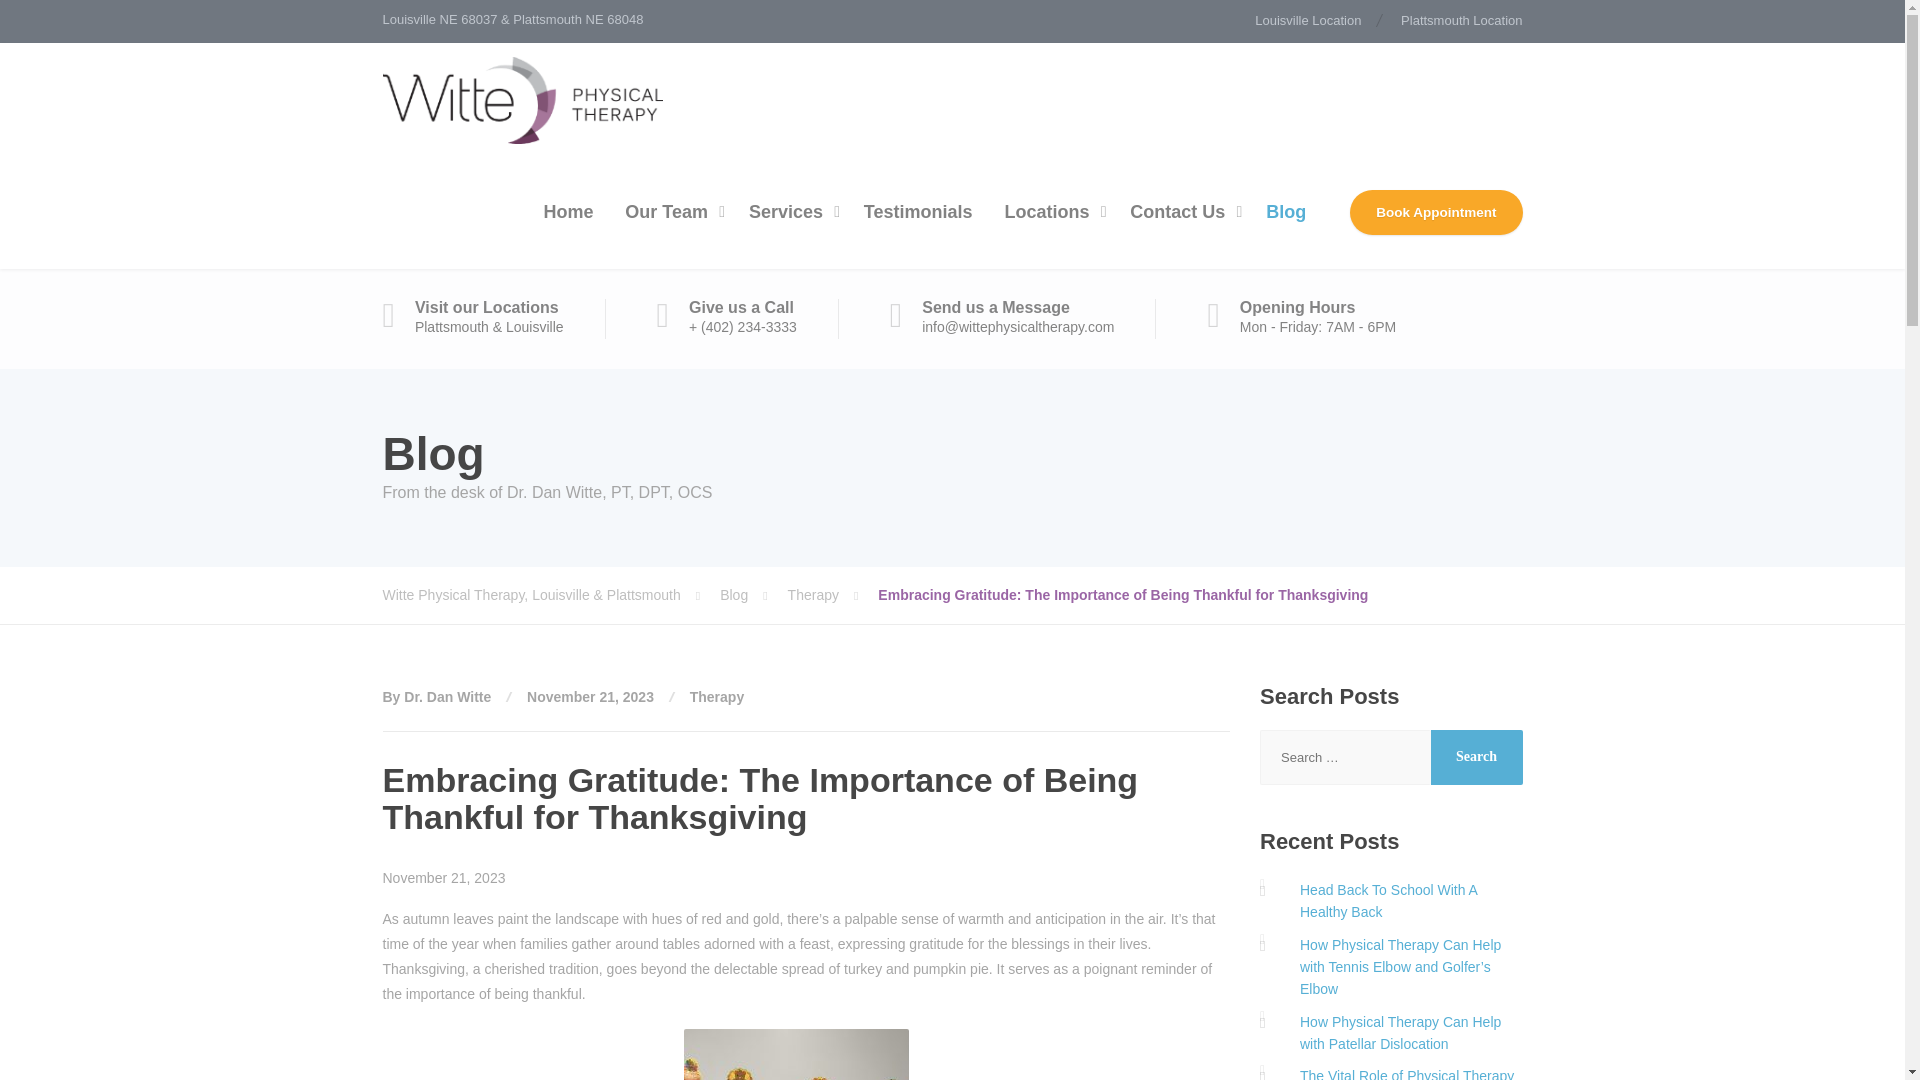 The height and width of the screenshot is (1080, 1920). Describe the element at coordinates (1453, 22) in the screenshot. I see `Plattsmouth Location` at that location.